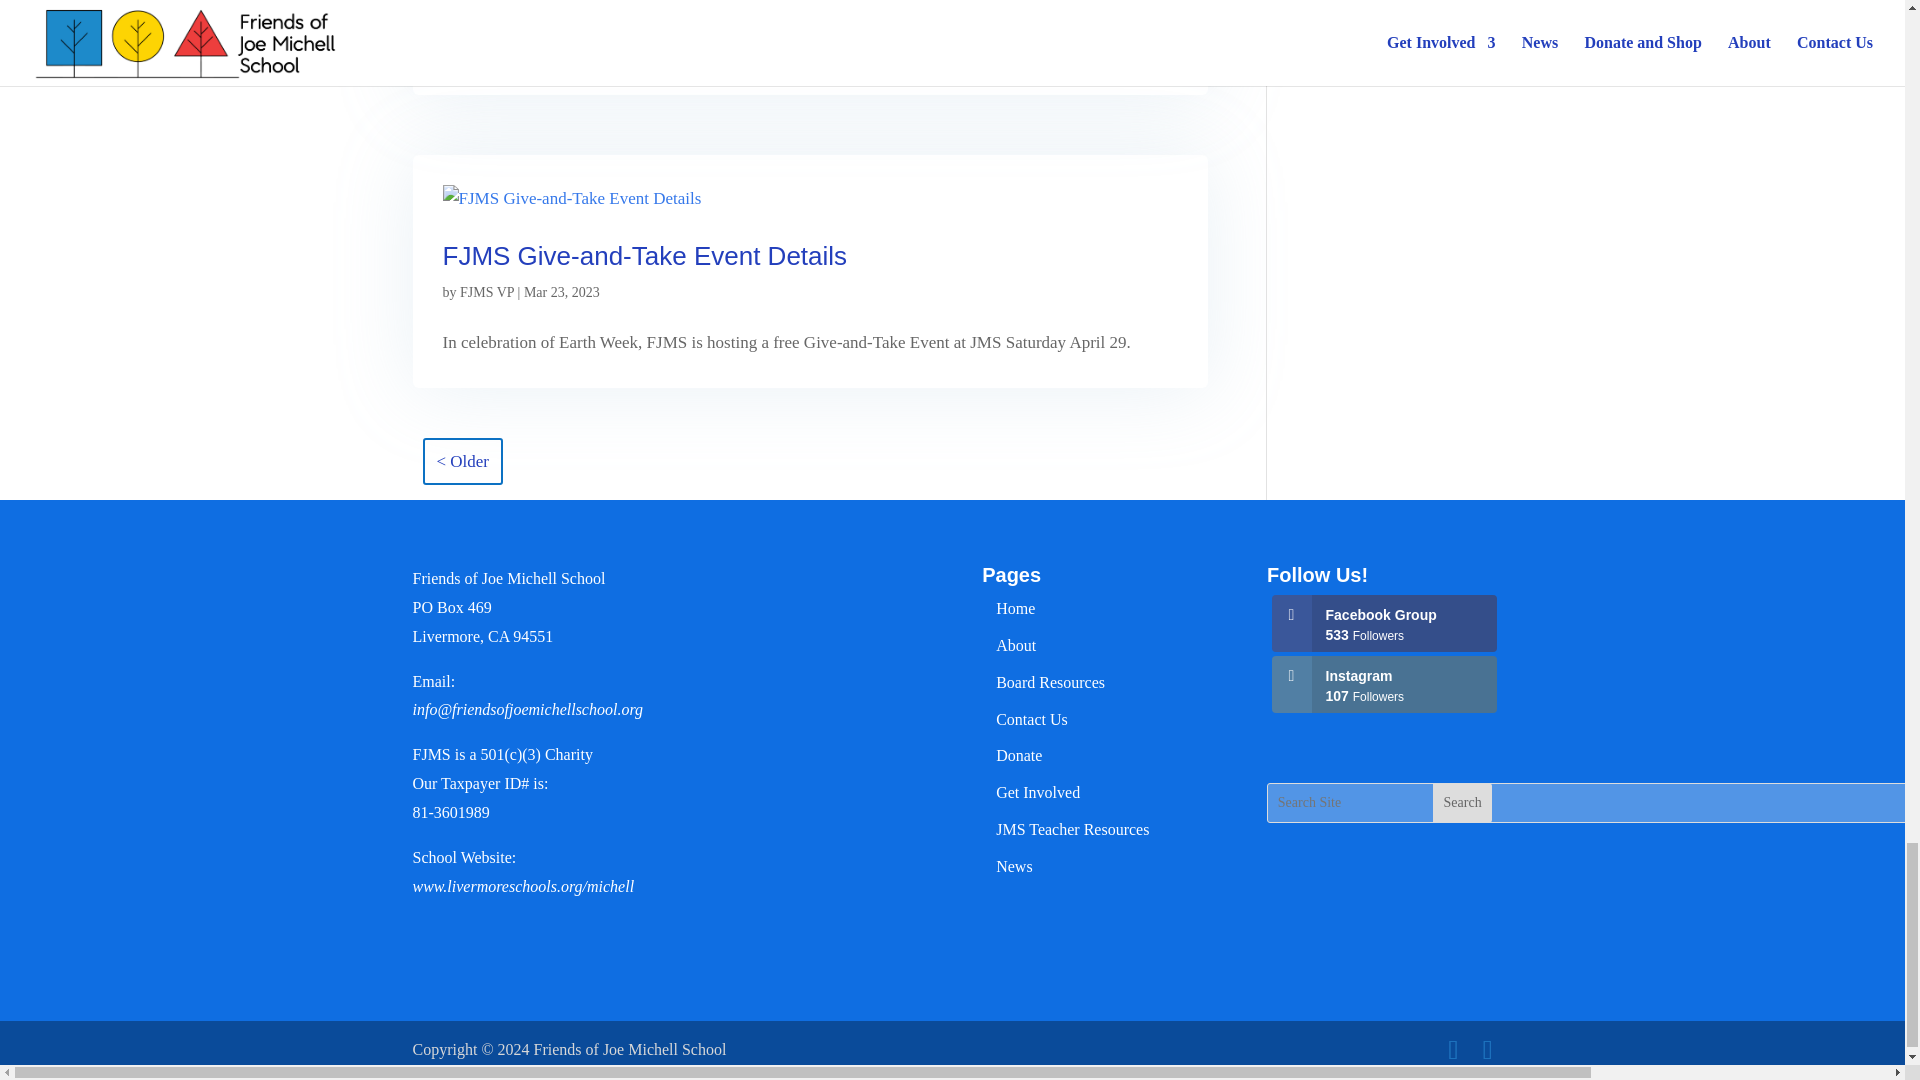 The width and height of the screenshot is (1920, 1080). Describe the element at coordinates (644, 256) in the screenshot. I see `FJMS Give-and-Take Event Details` at that location.